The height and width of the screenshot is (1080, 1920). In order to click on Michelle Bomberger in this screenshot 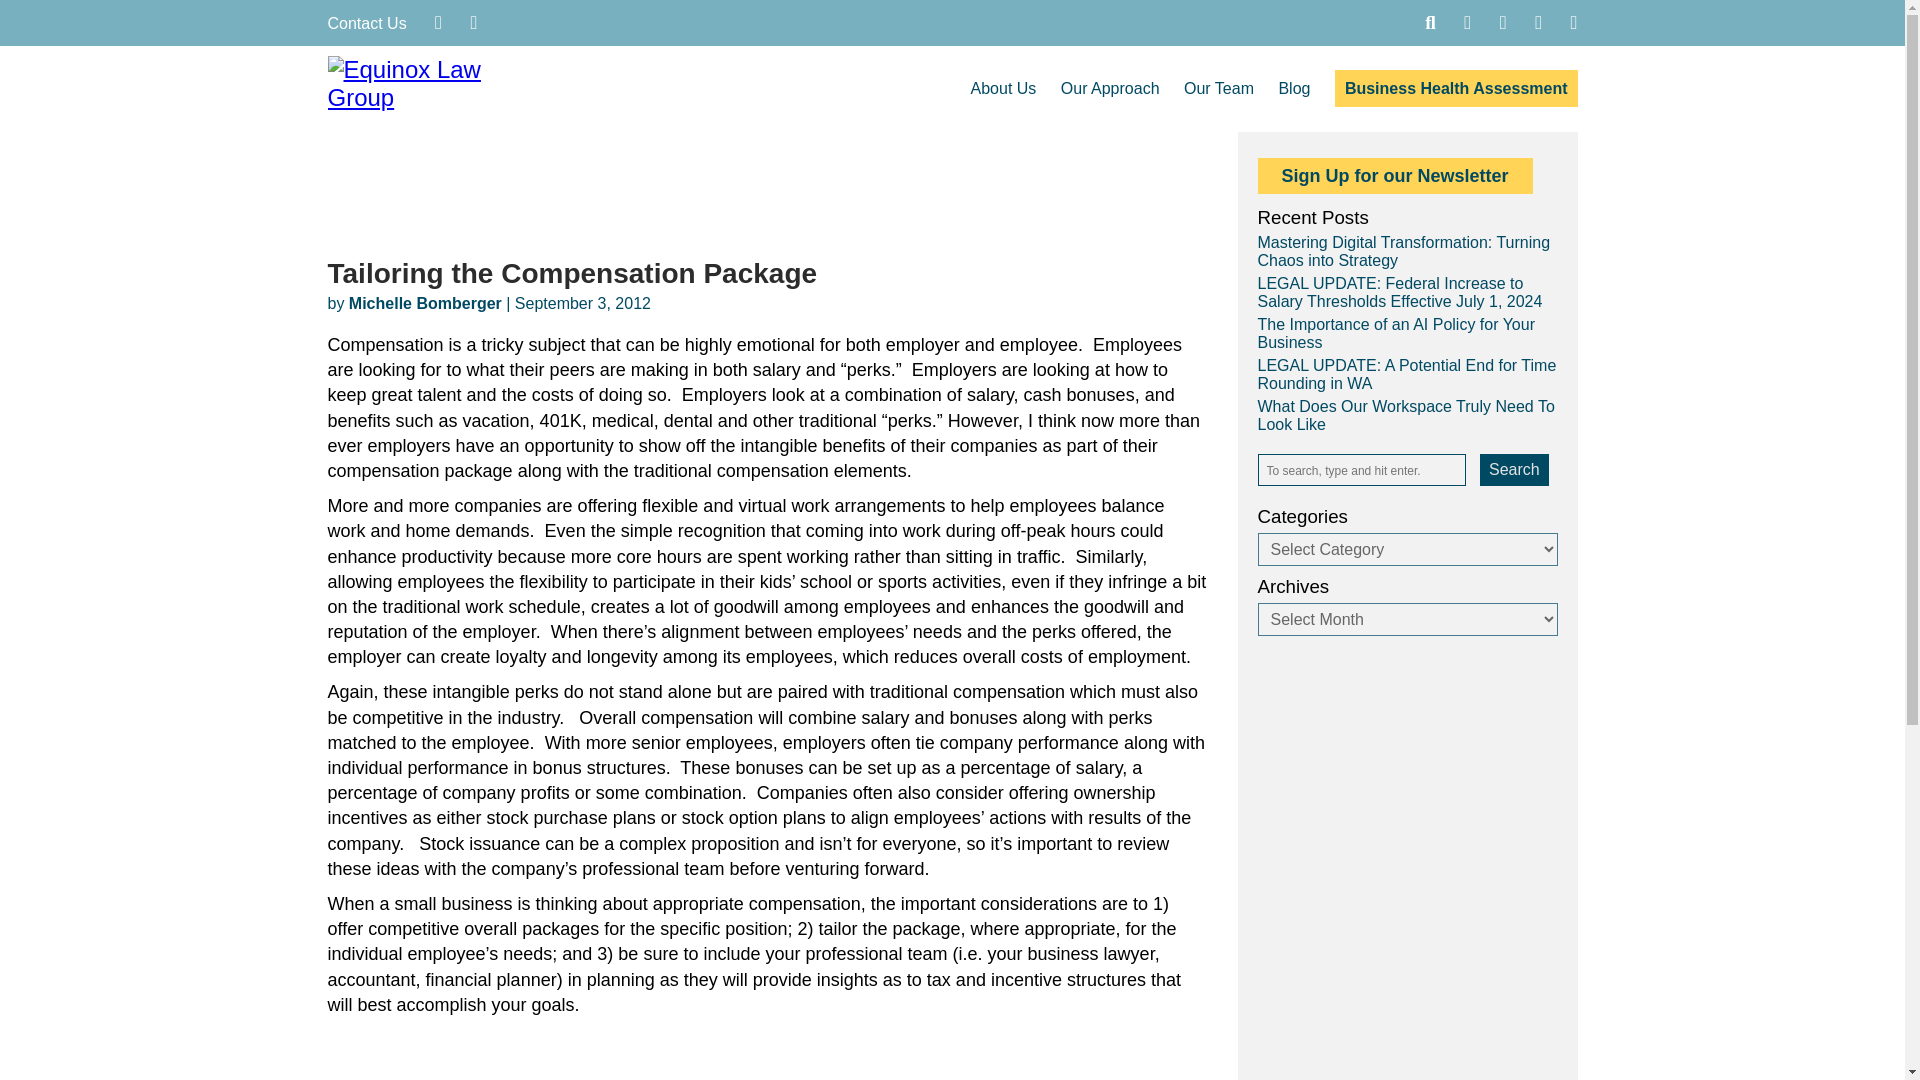, I will do `click(425, 303)`.